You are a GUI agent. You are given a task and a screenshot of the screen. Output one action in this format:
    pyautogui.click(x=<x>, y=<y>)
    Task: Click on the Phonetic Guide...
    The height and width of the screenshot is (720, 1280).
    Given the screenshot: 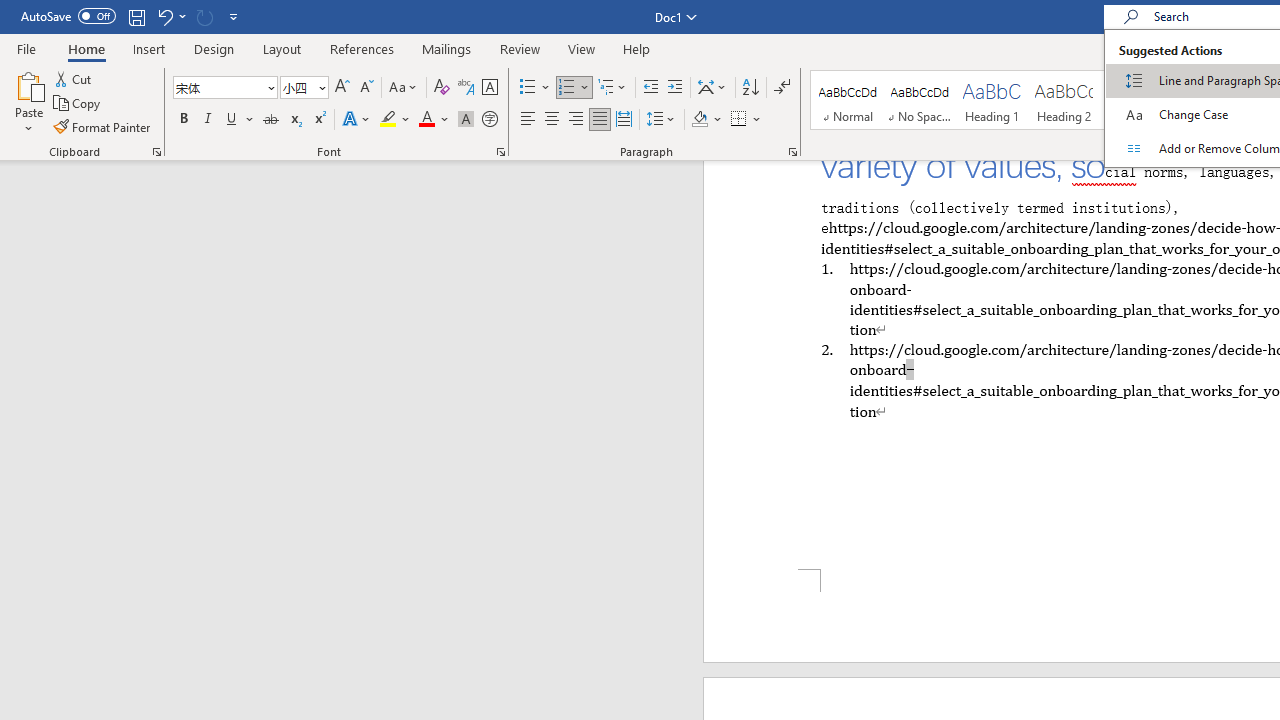 What is the action you would take?
    pyautogui.click(x=466, y=88)
    